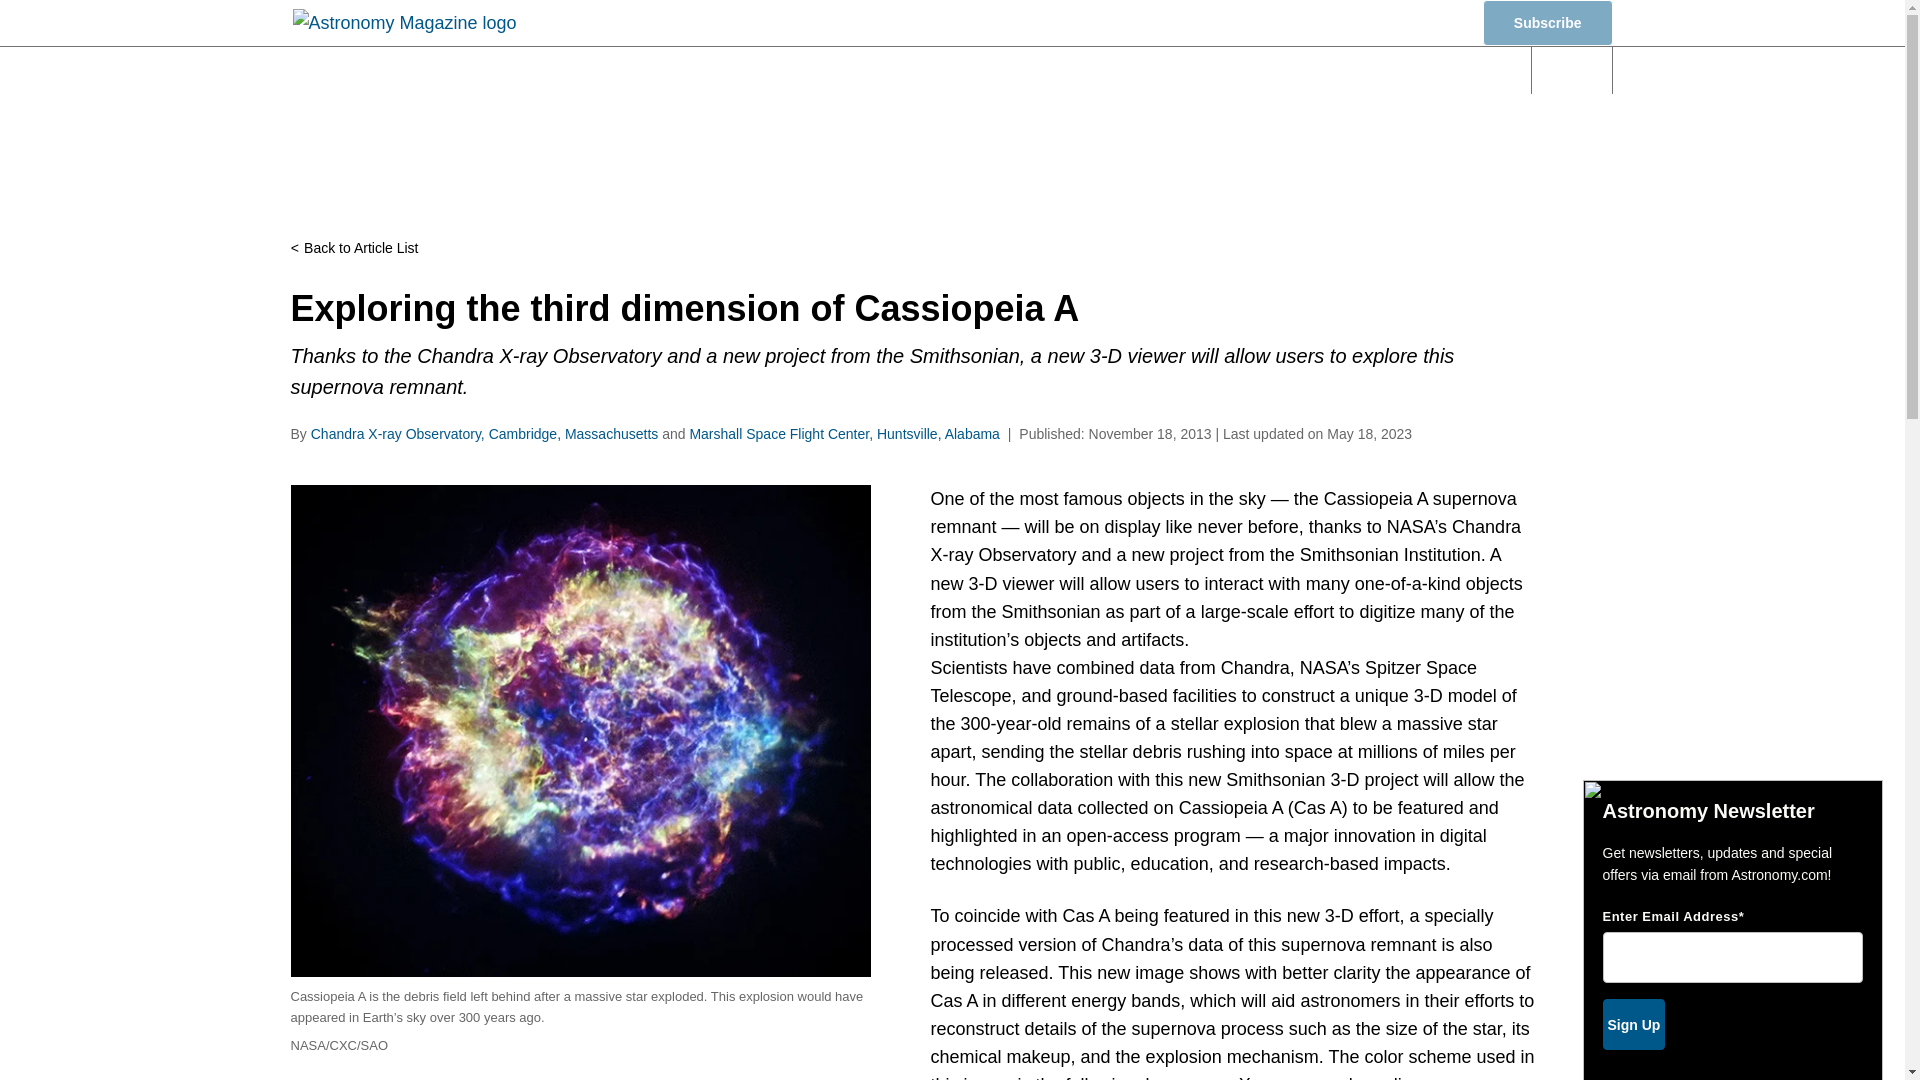 This screenshot has height=1080, width=1920. What do you see at coordinates (1446, 70) in the screenshot?
I see `Ask Astro` at bounding box center [1446, 70].